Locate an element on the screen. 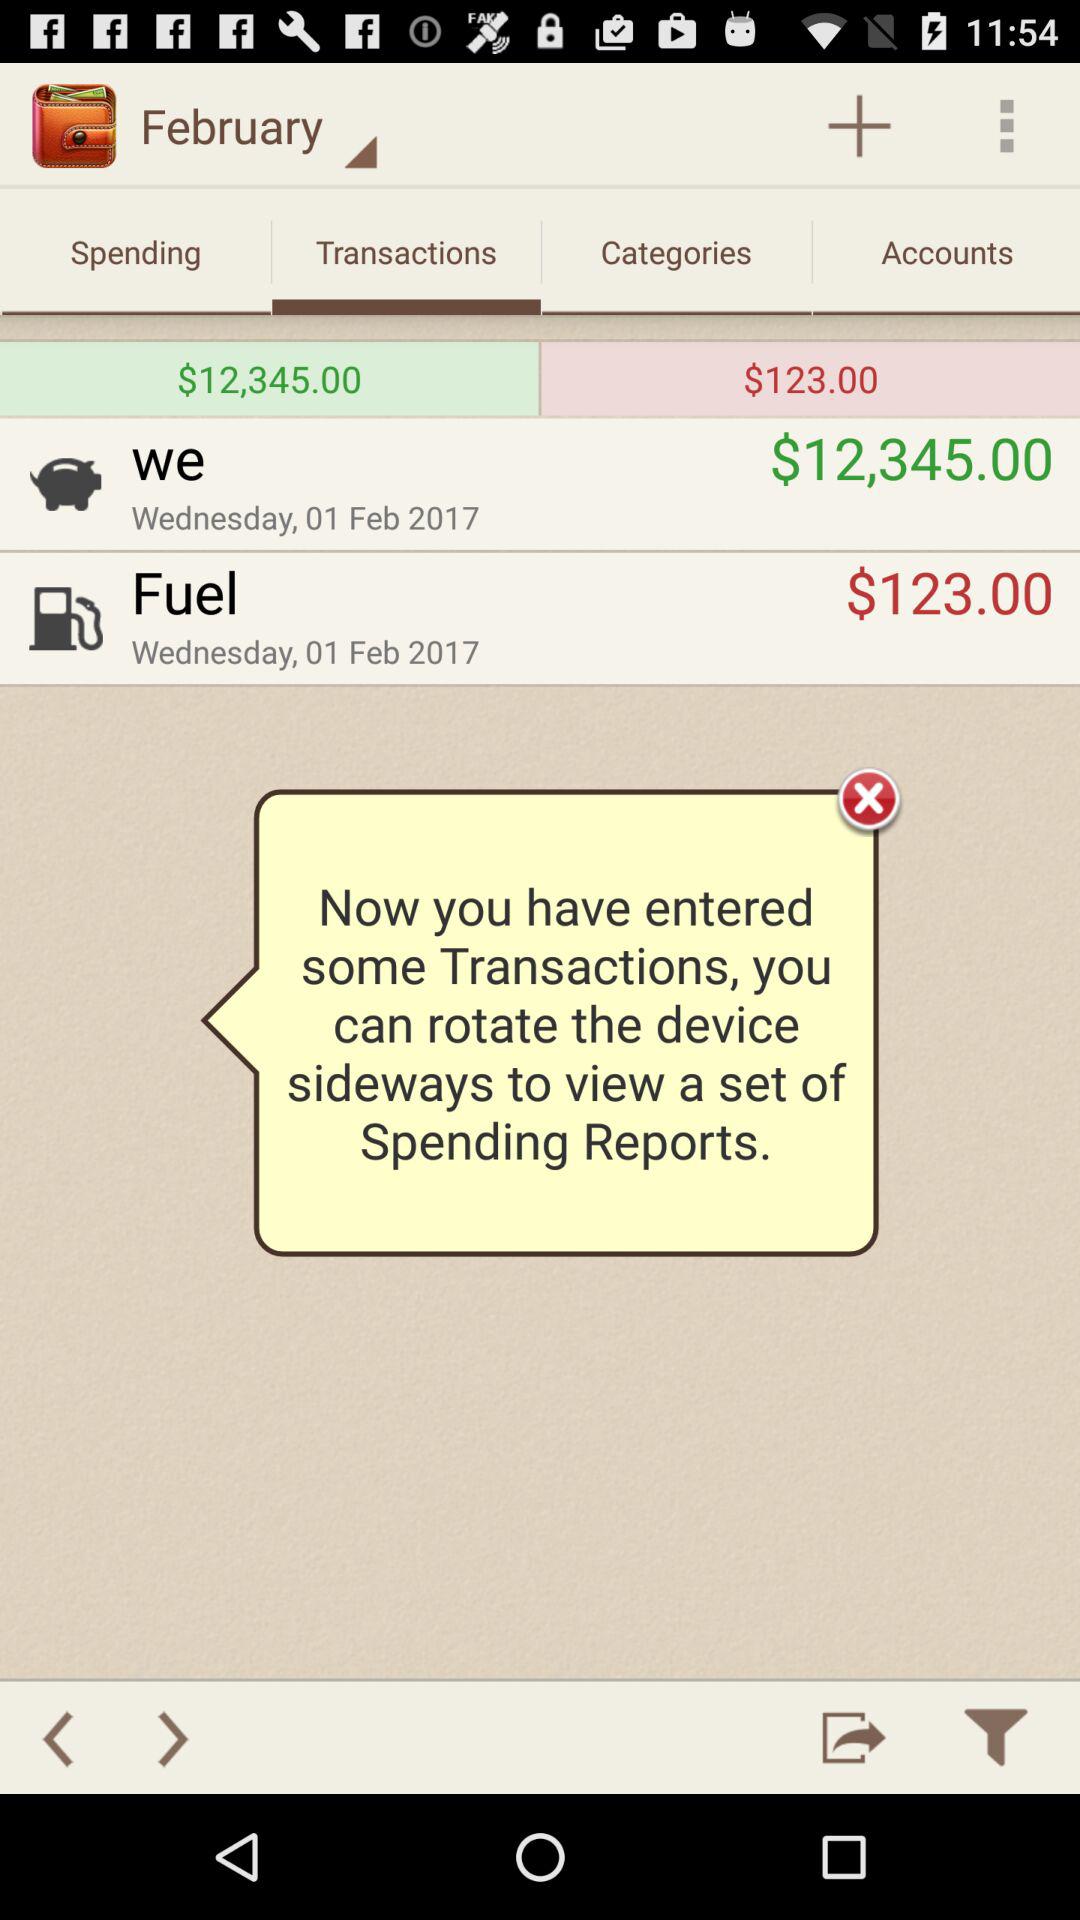 Image resolution: width=1080 pixels, height=1920 pixels. choose the february icon is located at coordinates (258, 126).